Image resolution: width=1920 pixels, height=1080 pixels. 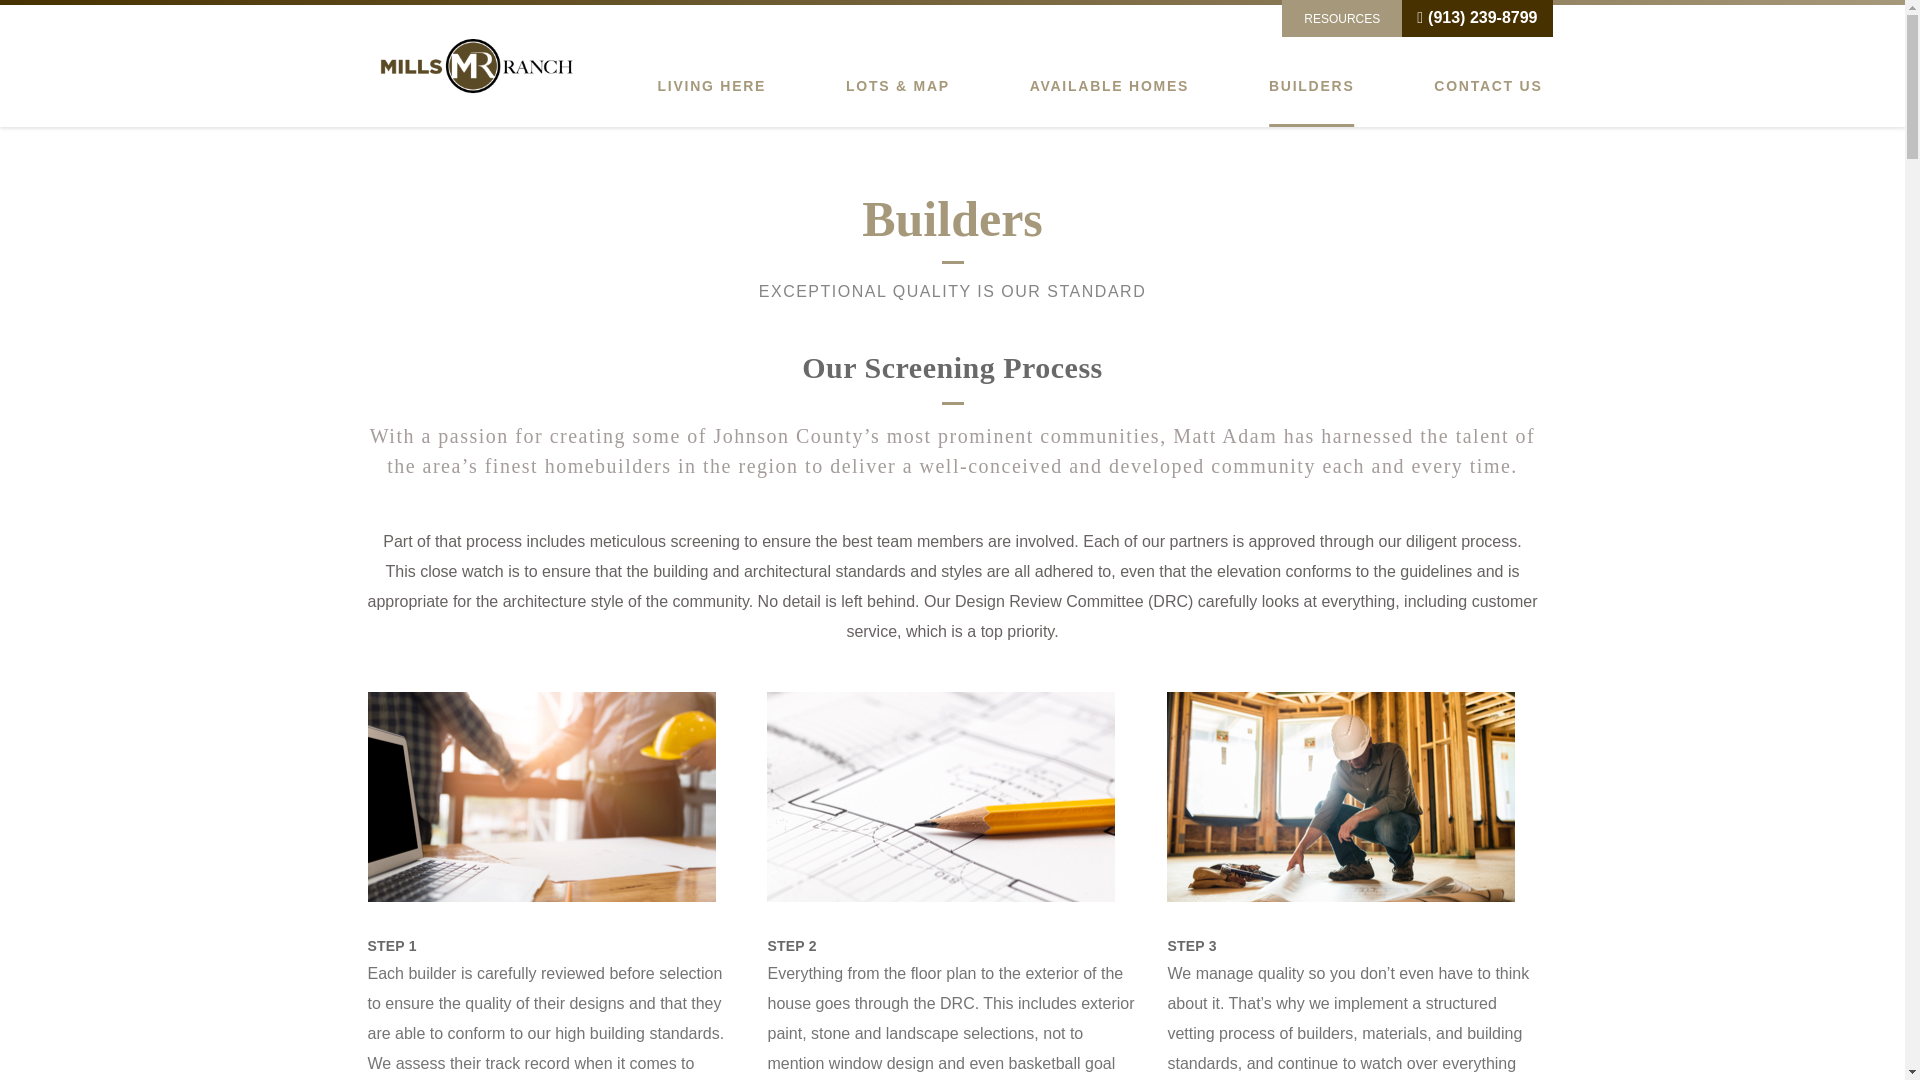 I want to click on LIVING HERE, so click(x=712, y=86).